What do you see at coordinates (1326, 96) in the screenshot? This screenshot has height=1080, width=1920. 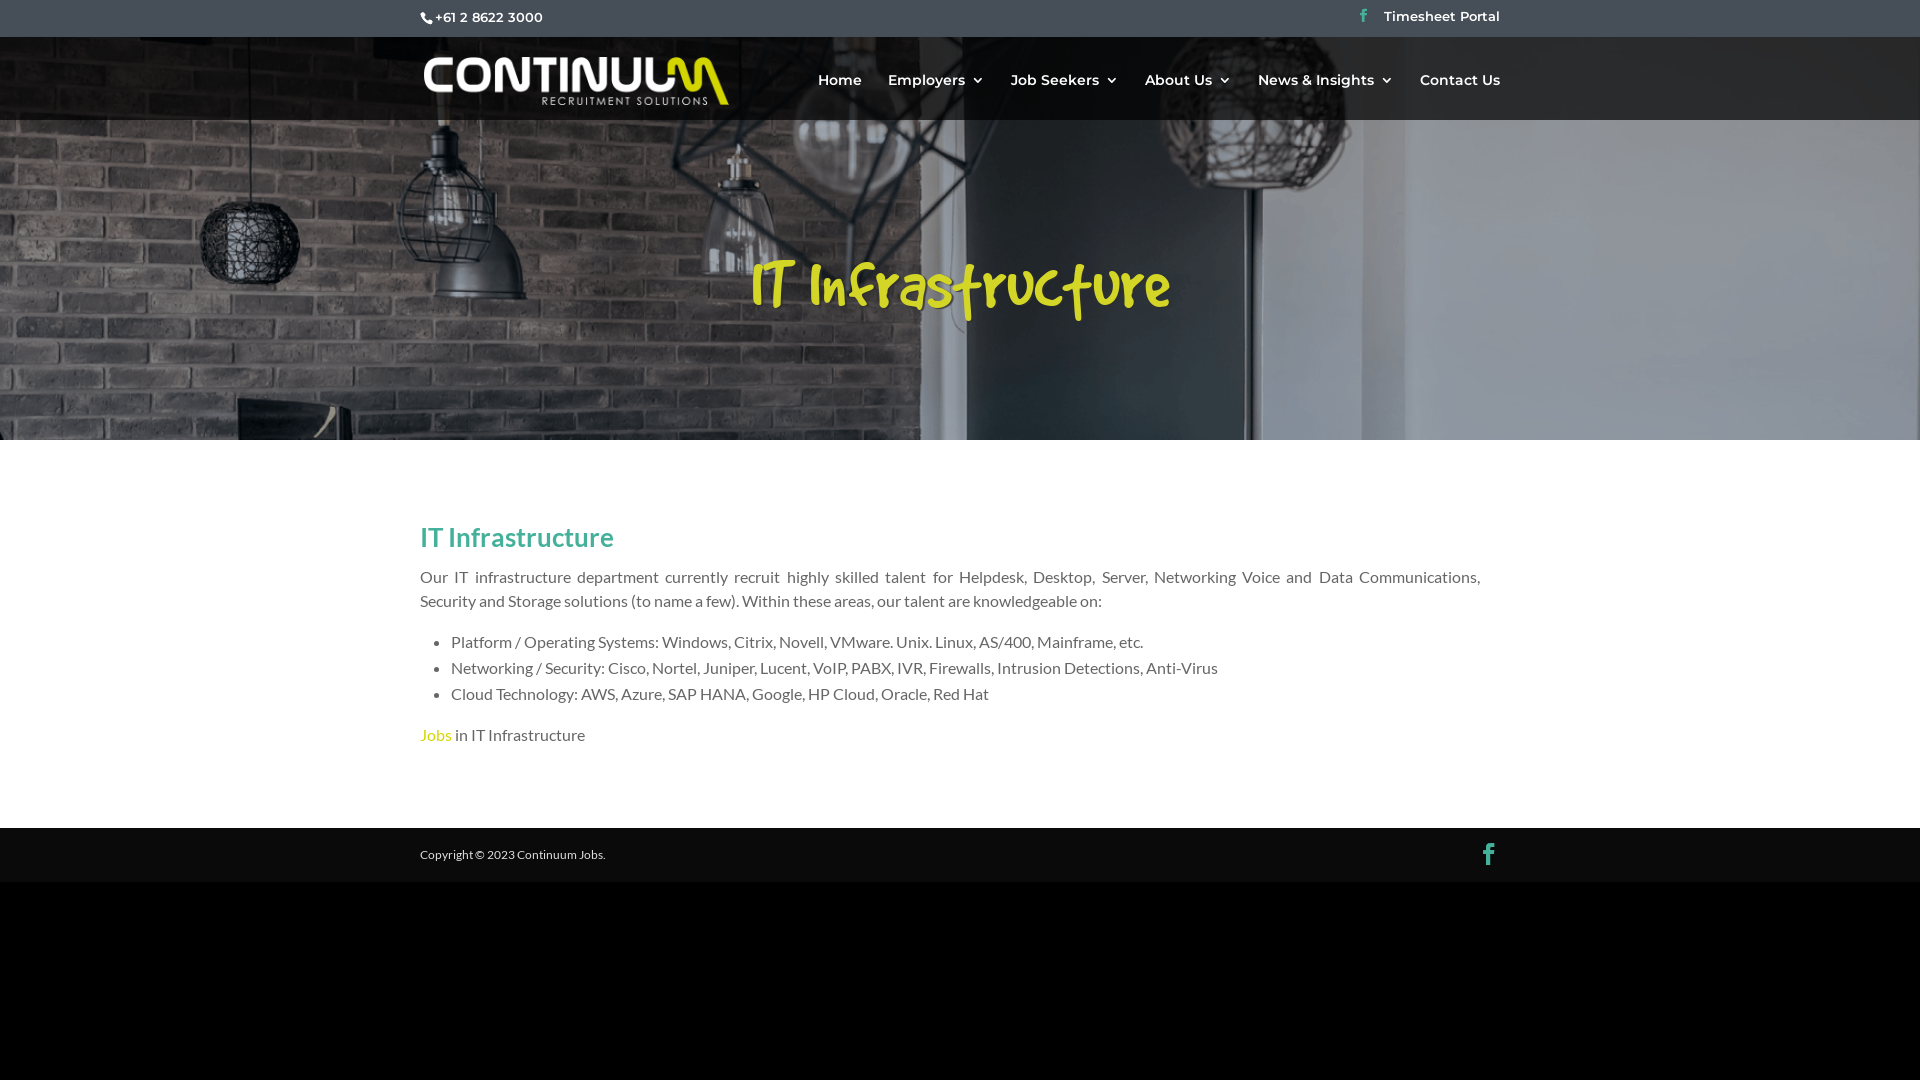 I see `News & Insights` at bounding box center [1326, 96].